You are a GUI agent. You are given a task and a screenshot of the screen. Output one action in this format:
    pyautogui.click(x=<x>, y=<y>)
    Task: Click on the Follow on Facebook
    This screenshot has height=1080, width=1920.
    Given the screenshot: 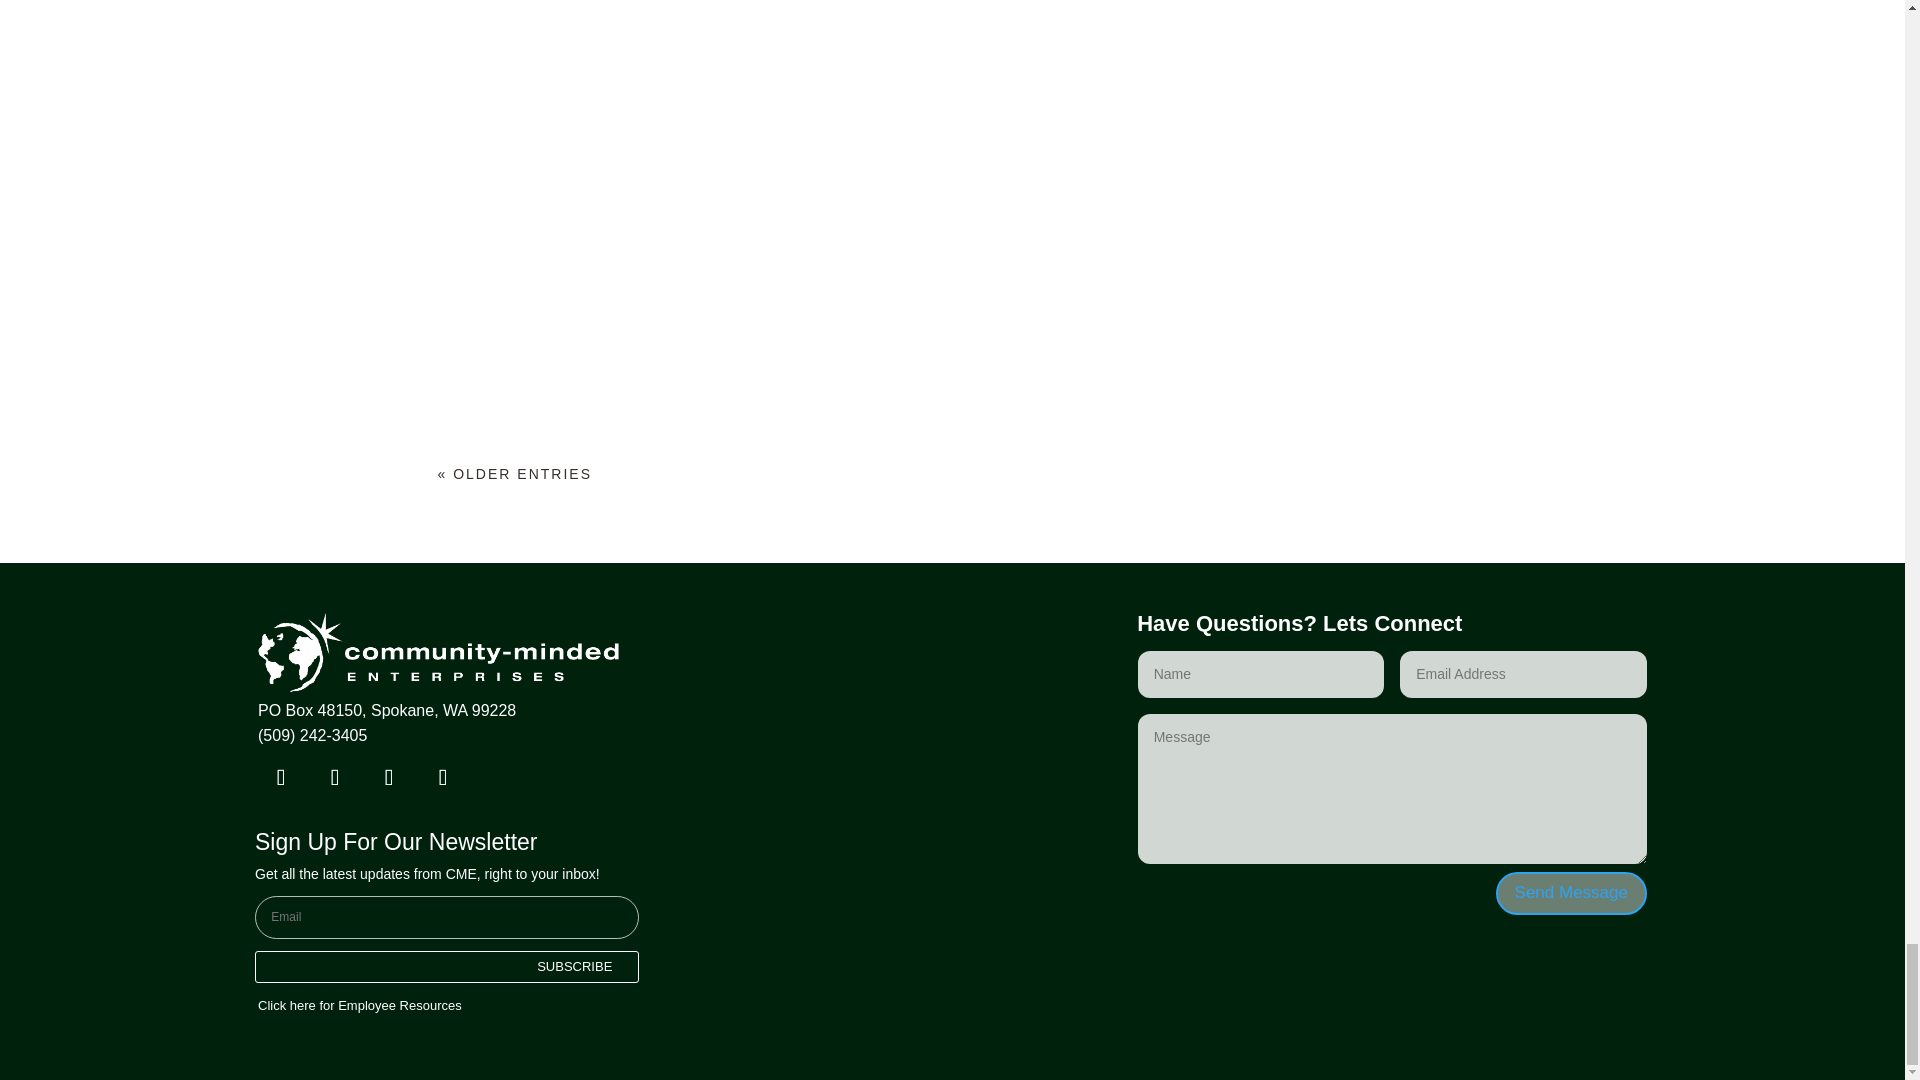 What is the action you would take?
    pyautogui.click(x=280, y=778)
    